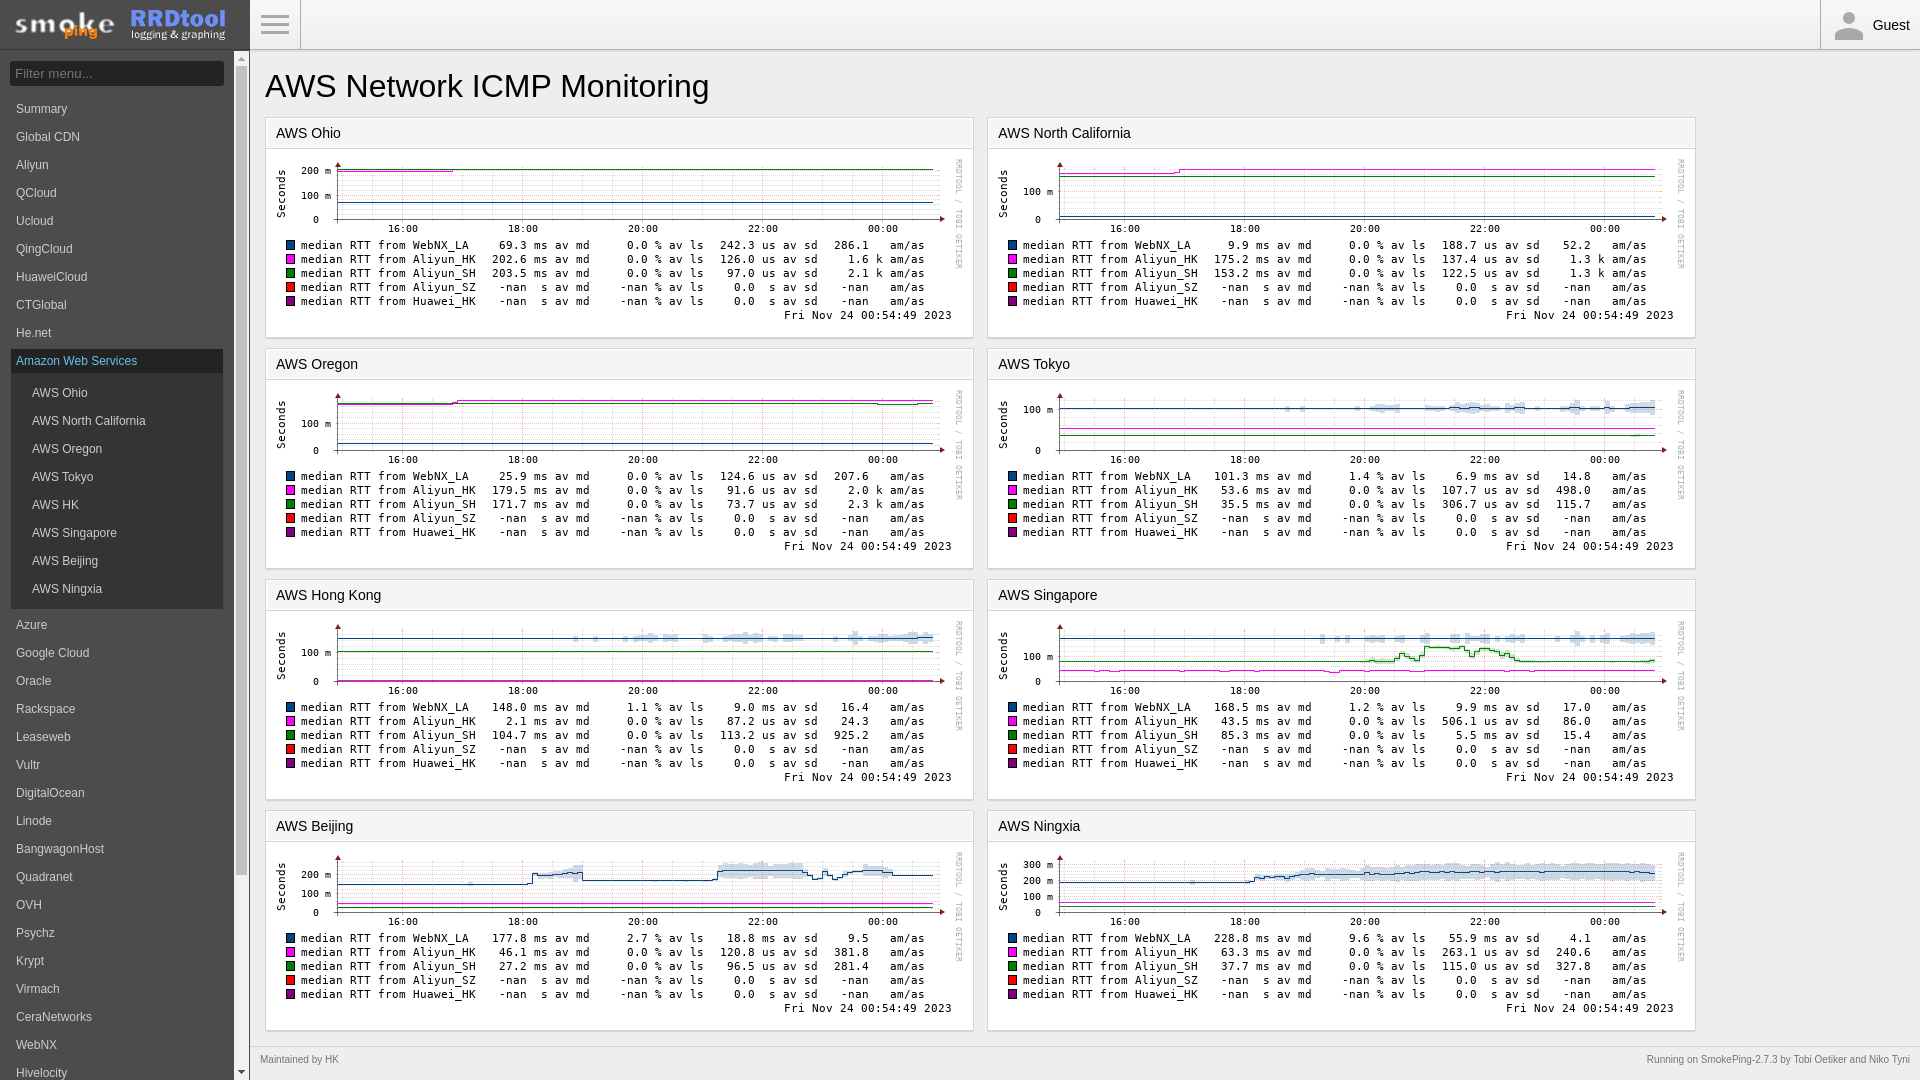 This screenshot has height=1080, width=1920. I want to click on HuaweiCloud, so click(117, 277).